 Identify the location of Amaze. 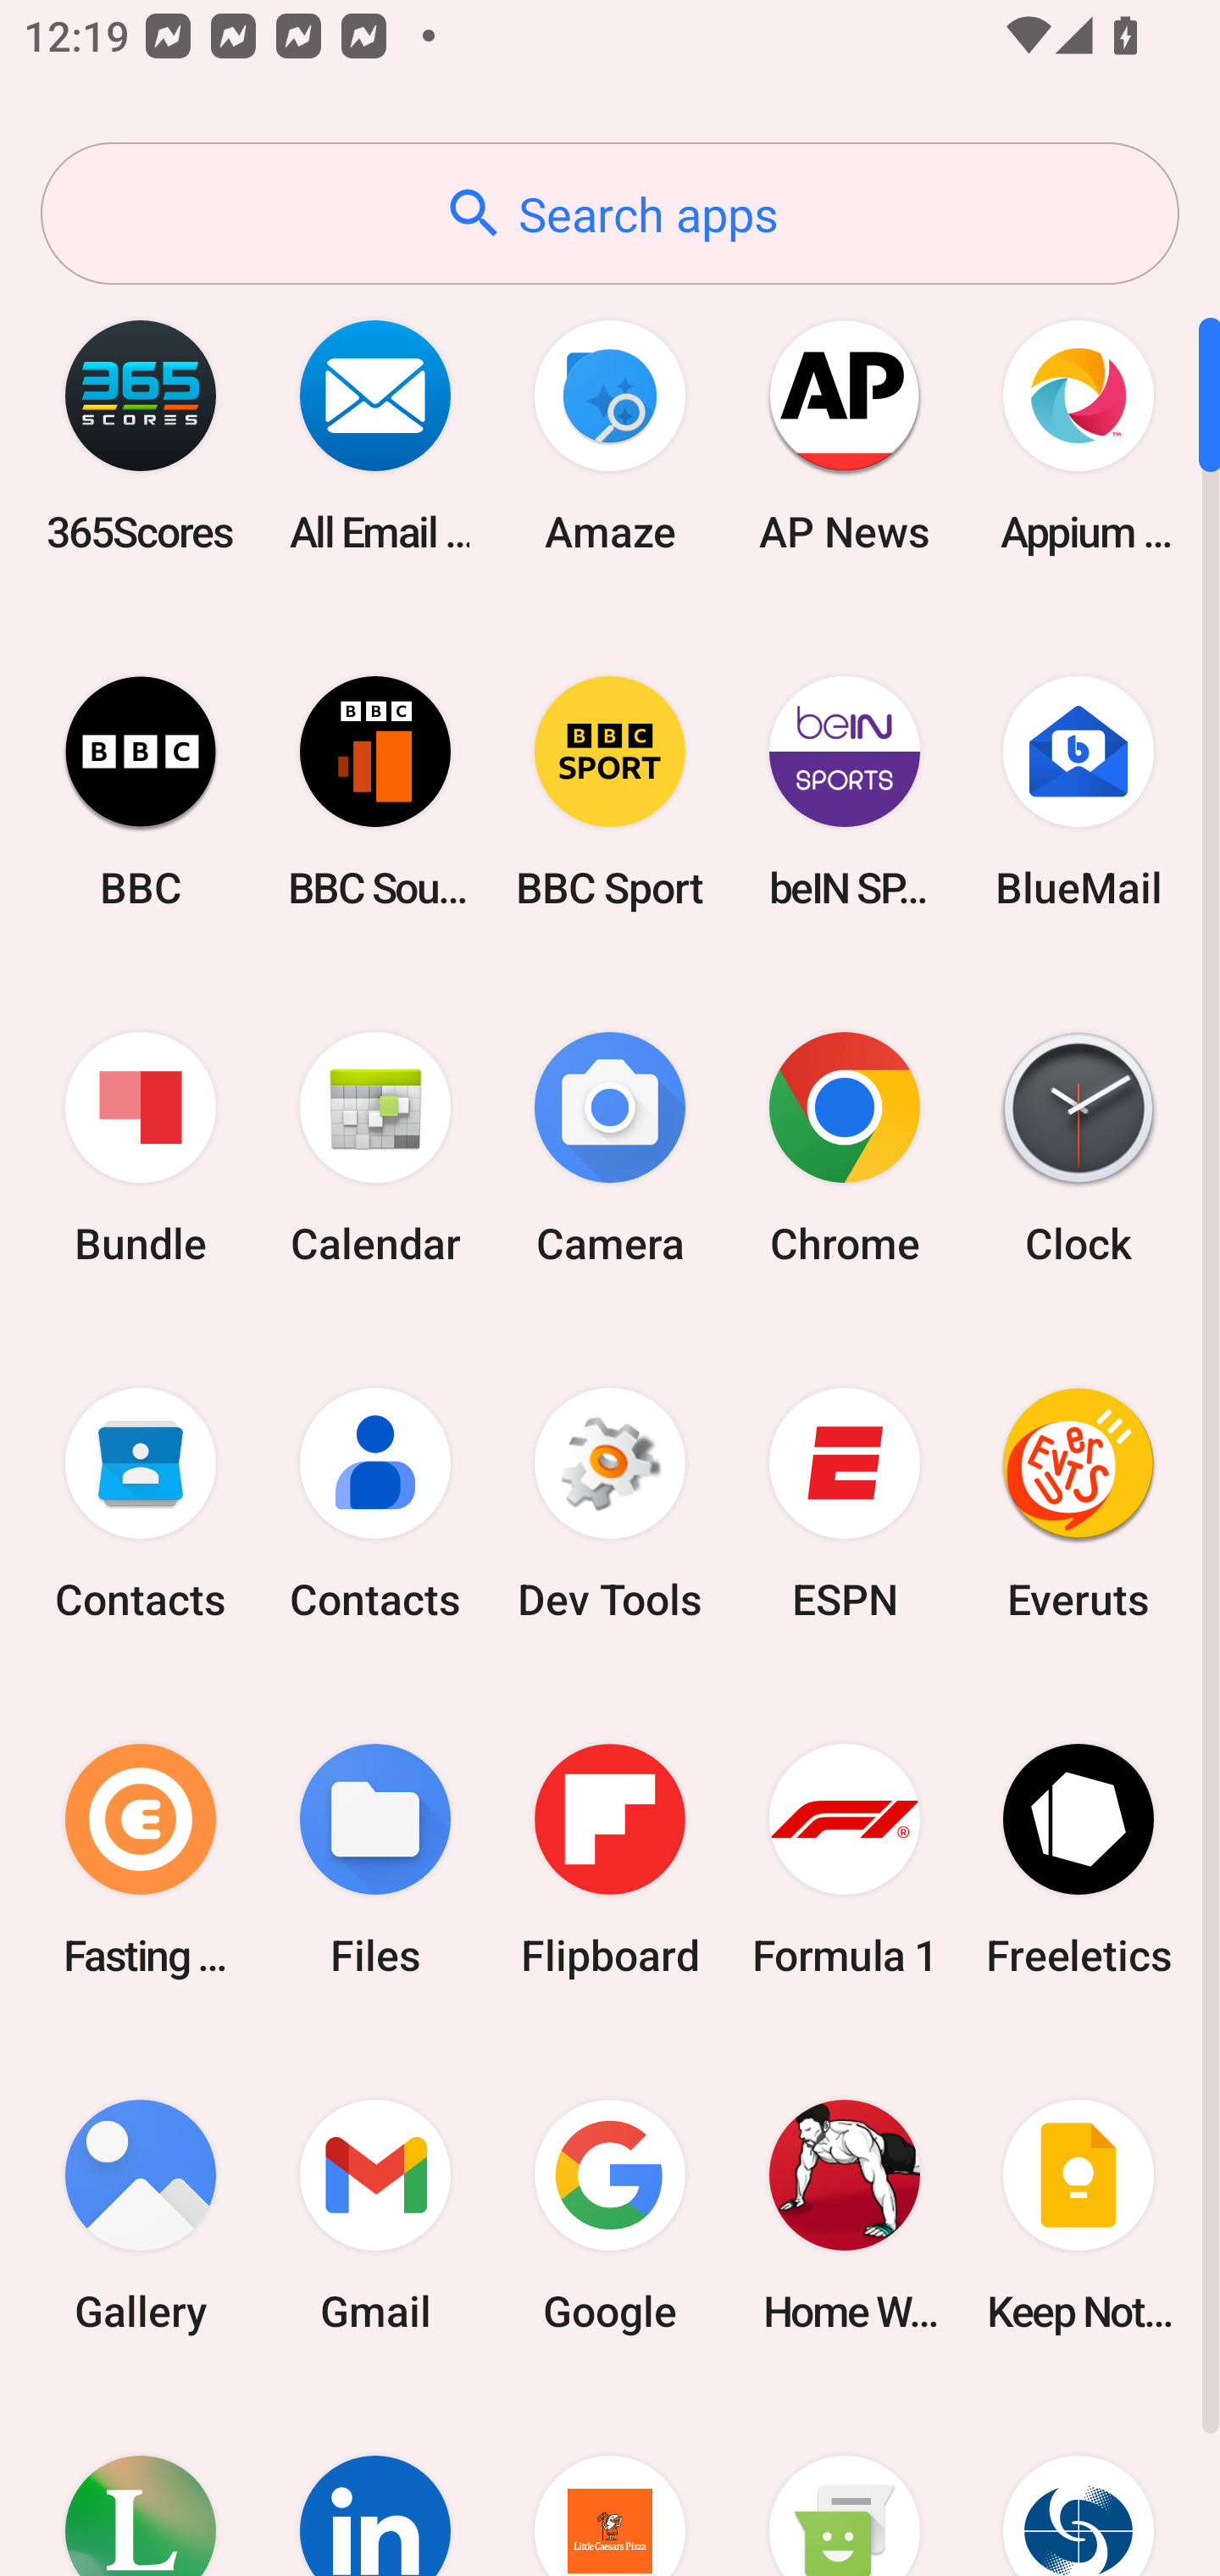
(610, 436).